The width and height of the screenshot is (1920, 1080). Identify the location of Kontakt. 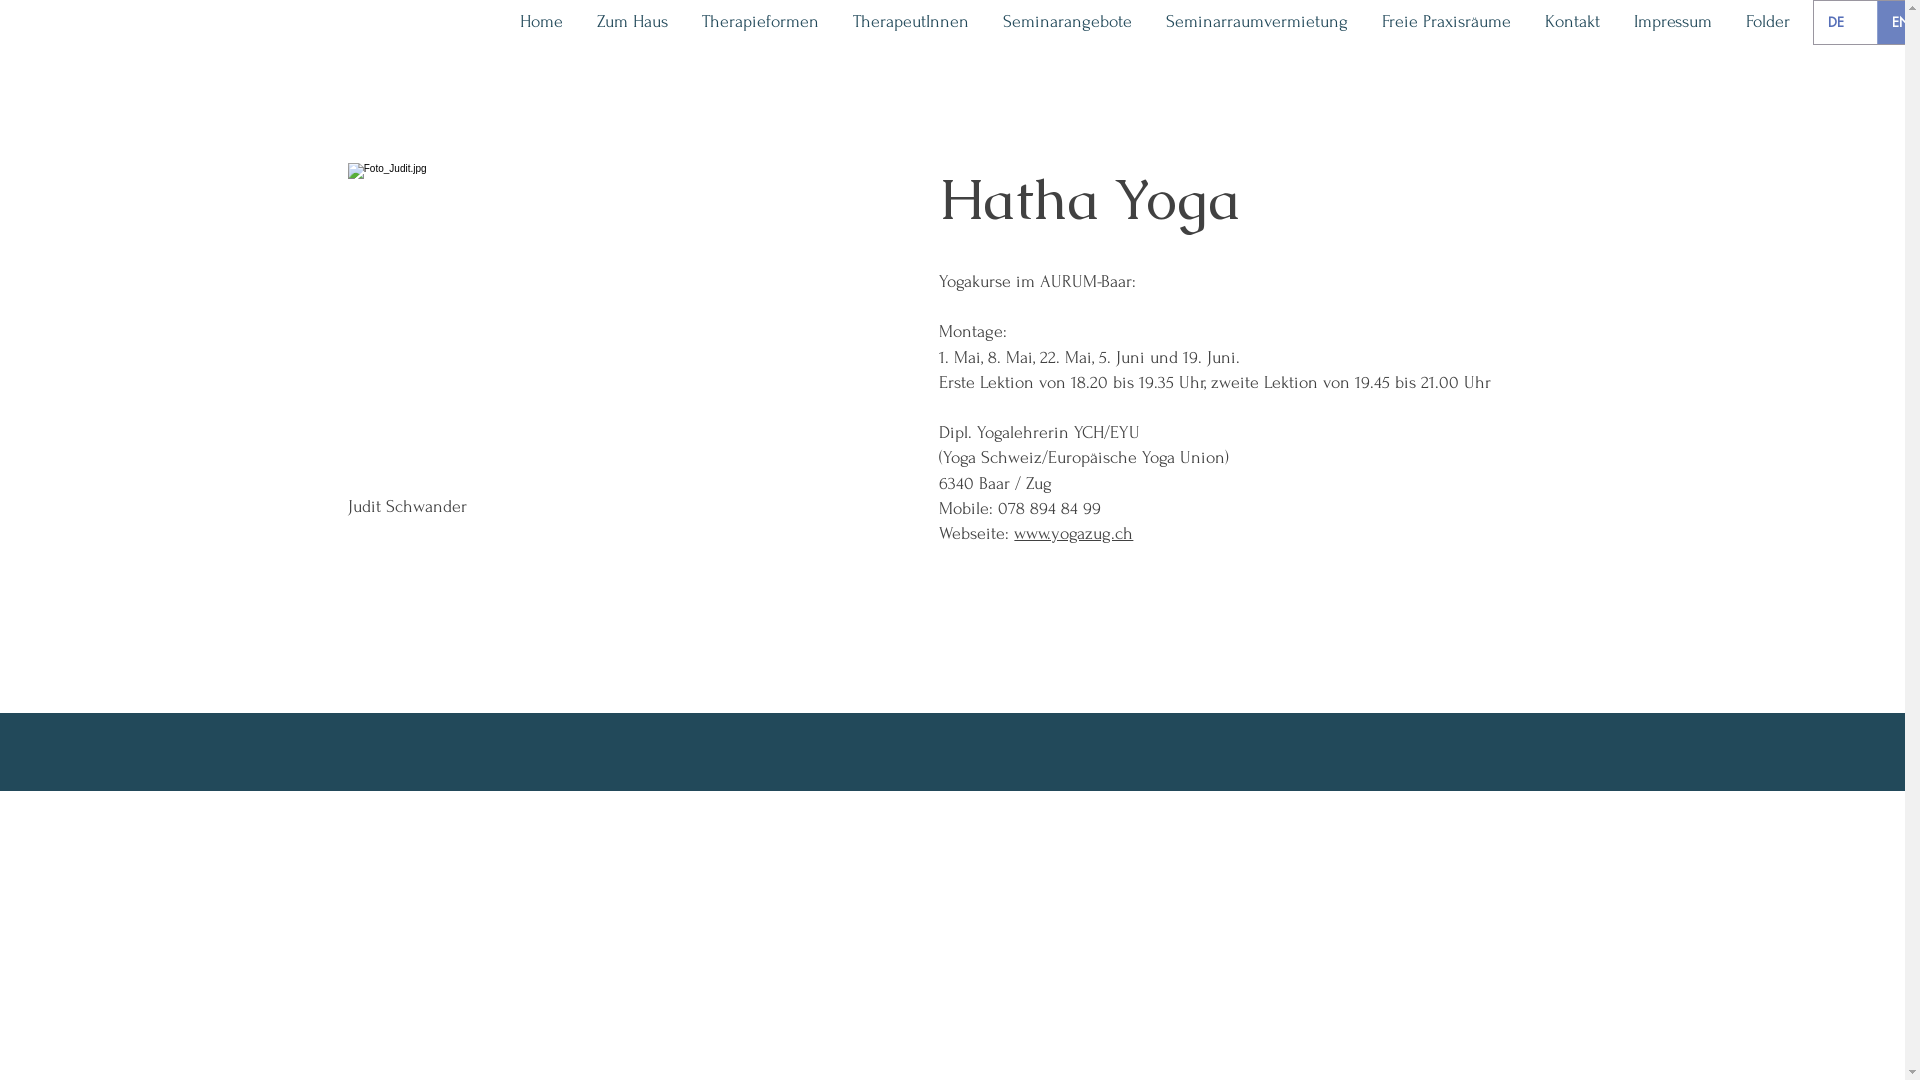
(1572, 22).